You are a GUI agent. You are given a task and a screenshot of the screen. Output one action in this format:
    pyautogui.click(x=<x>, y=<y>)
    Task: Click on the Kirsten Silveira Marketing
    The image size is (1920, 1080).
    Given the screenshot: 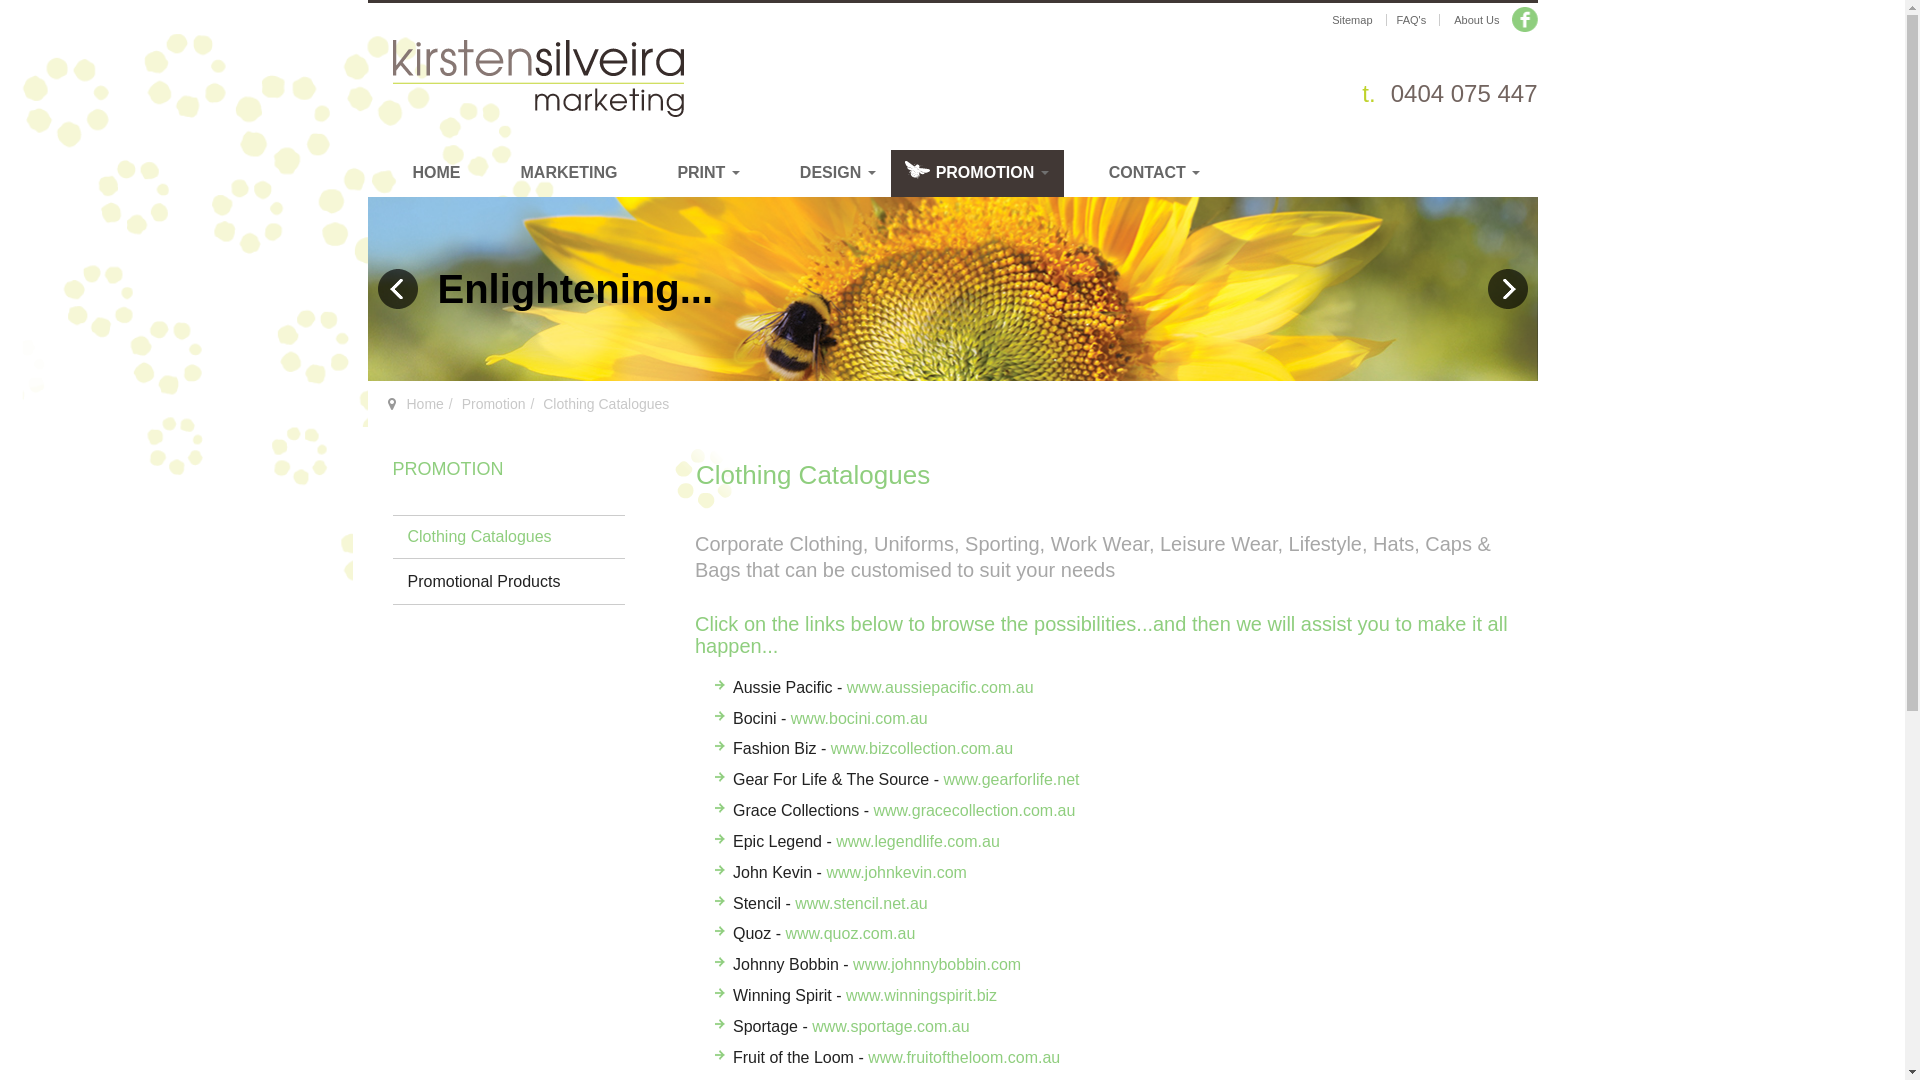 What is the action you would take?
    pyautogui.click(x=538, y=79)
    